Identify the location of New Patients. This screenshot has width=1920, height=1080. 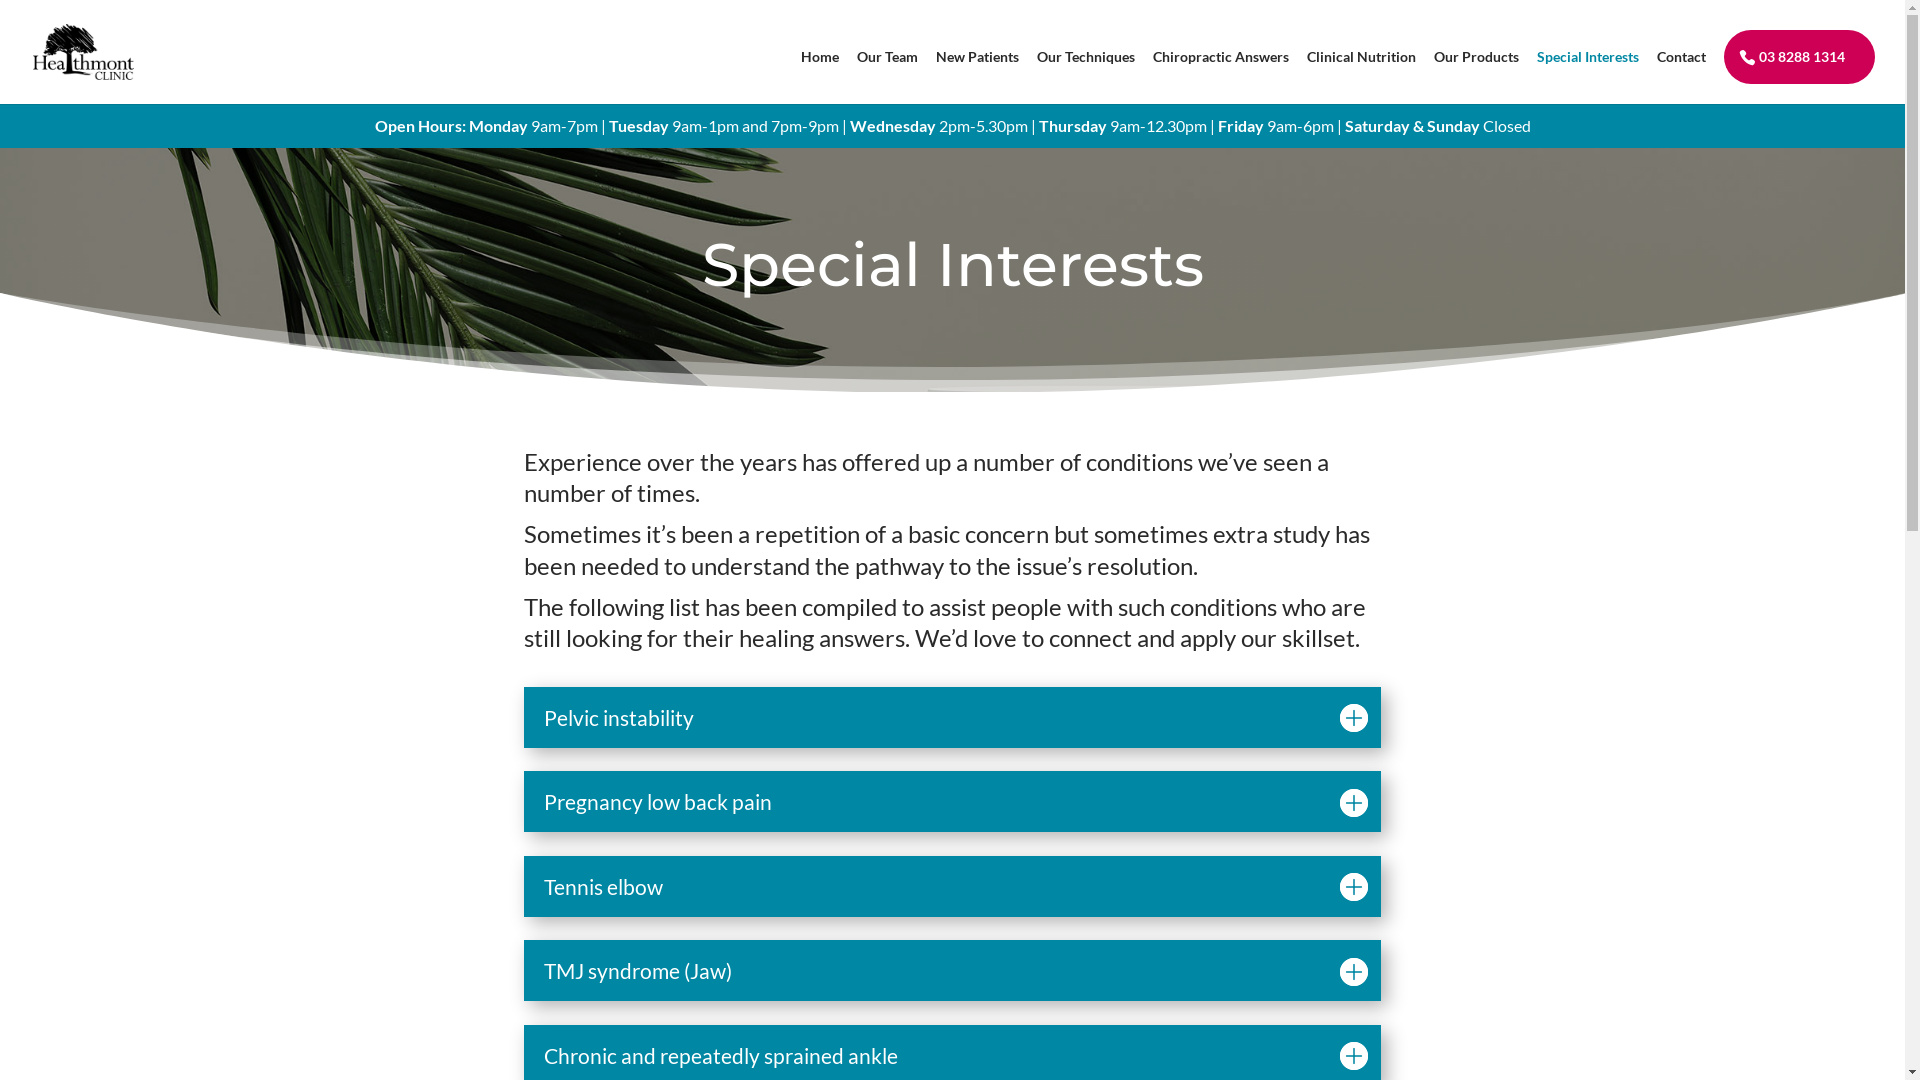
(978, 72).